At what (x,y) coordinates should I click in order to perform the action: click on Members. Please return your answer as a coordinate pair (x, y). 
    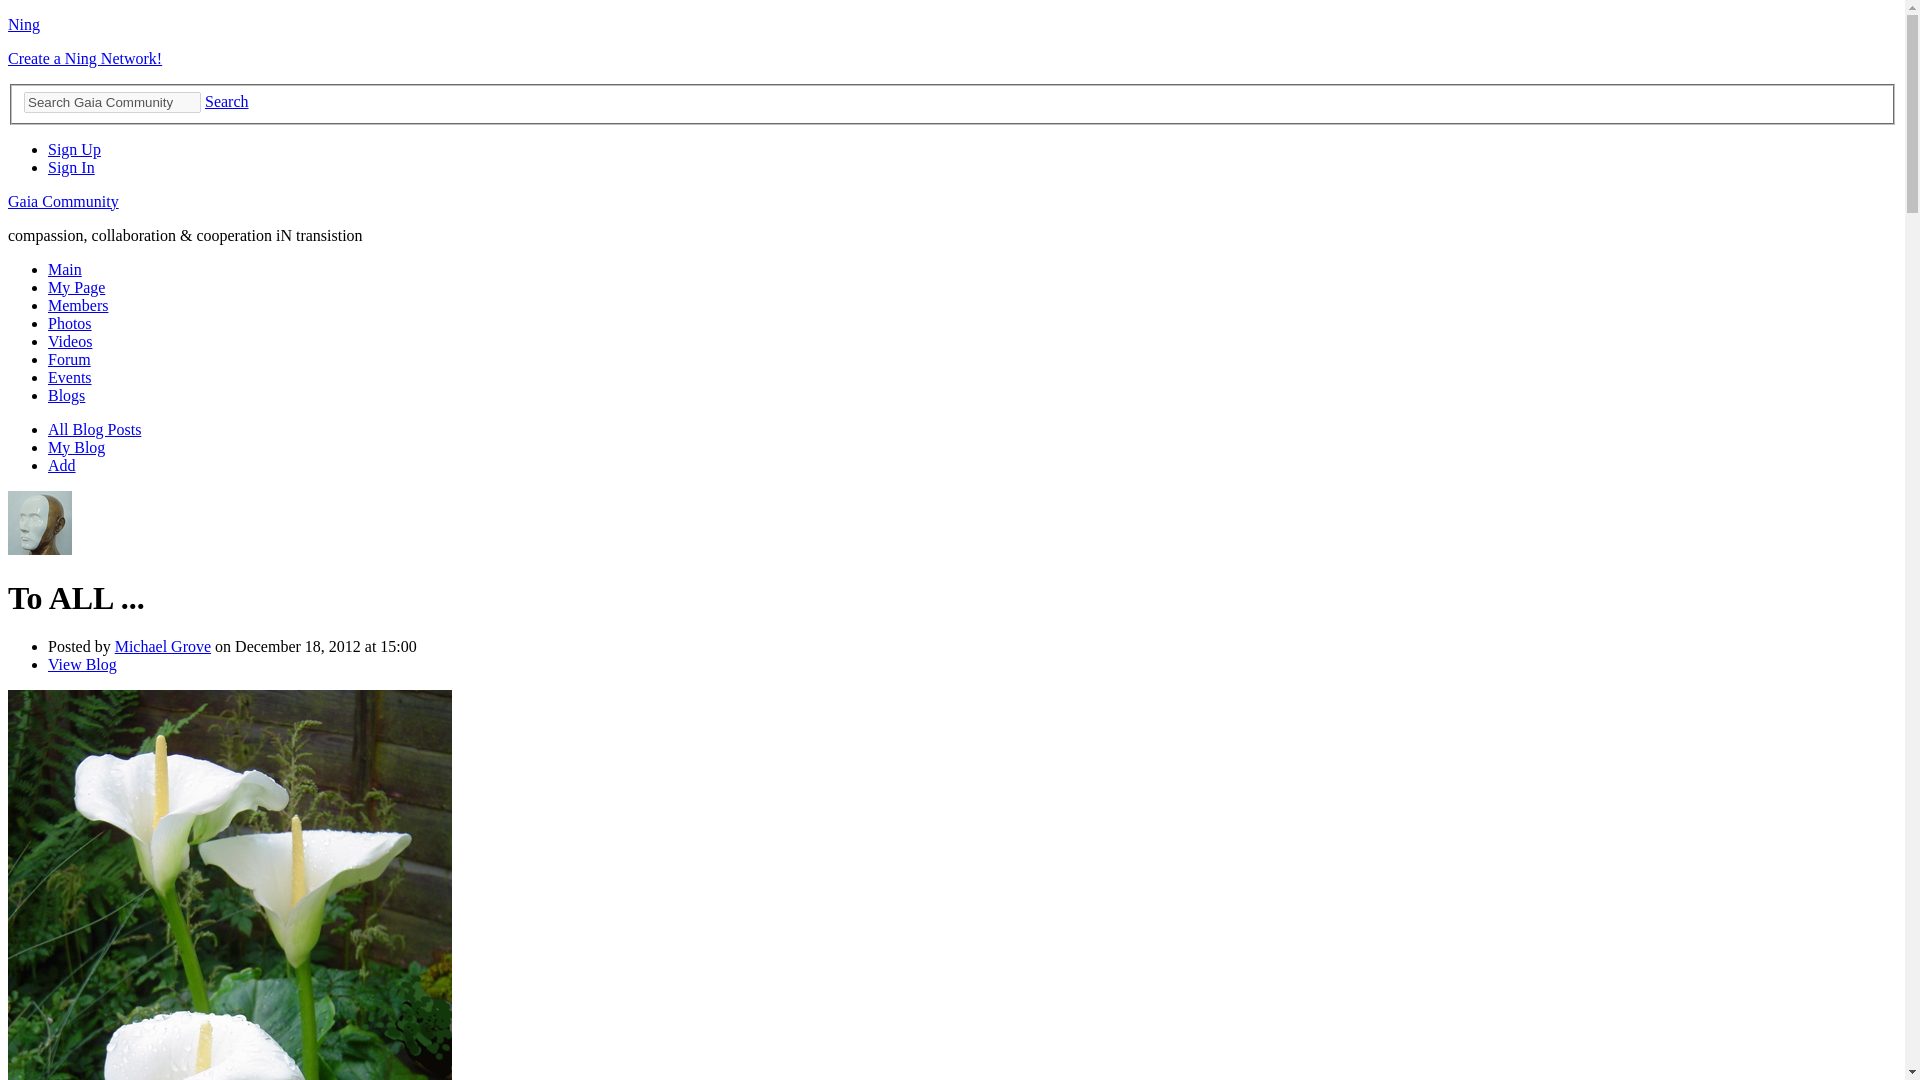
    Looking at the image, I should click on (78, 306).